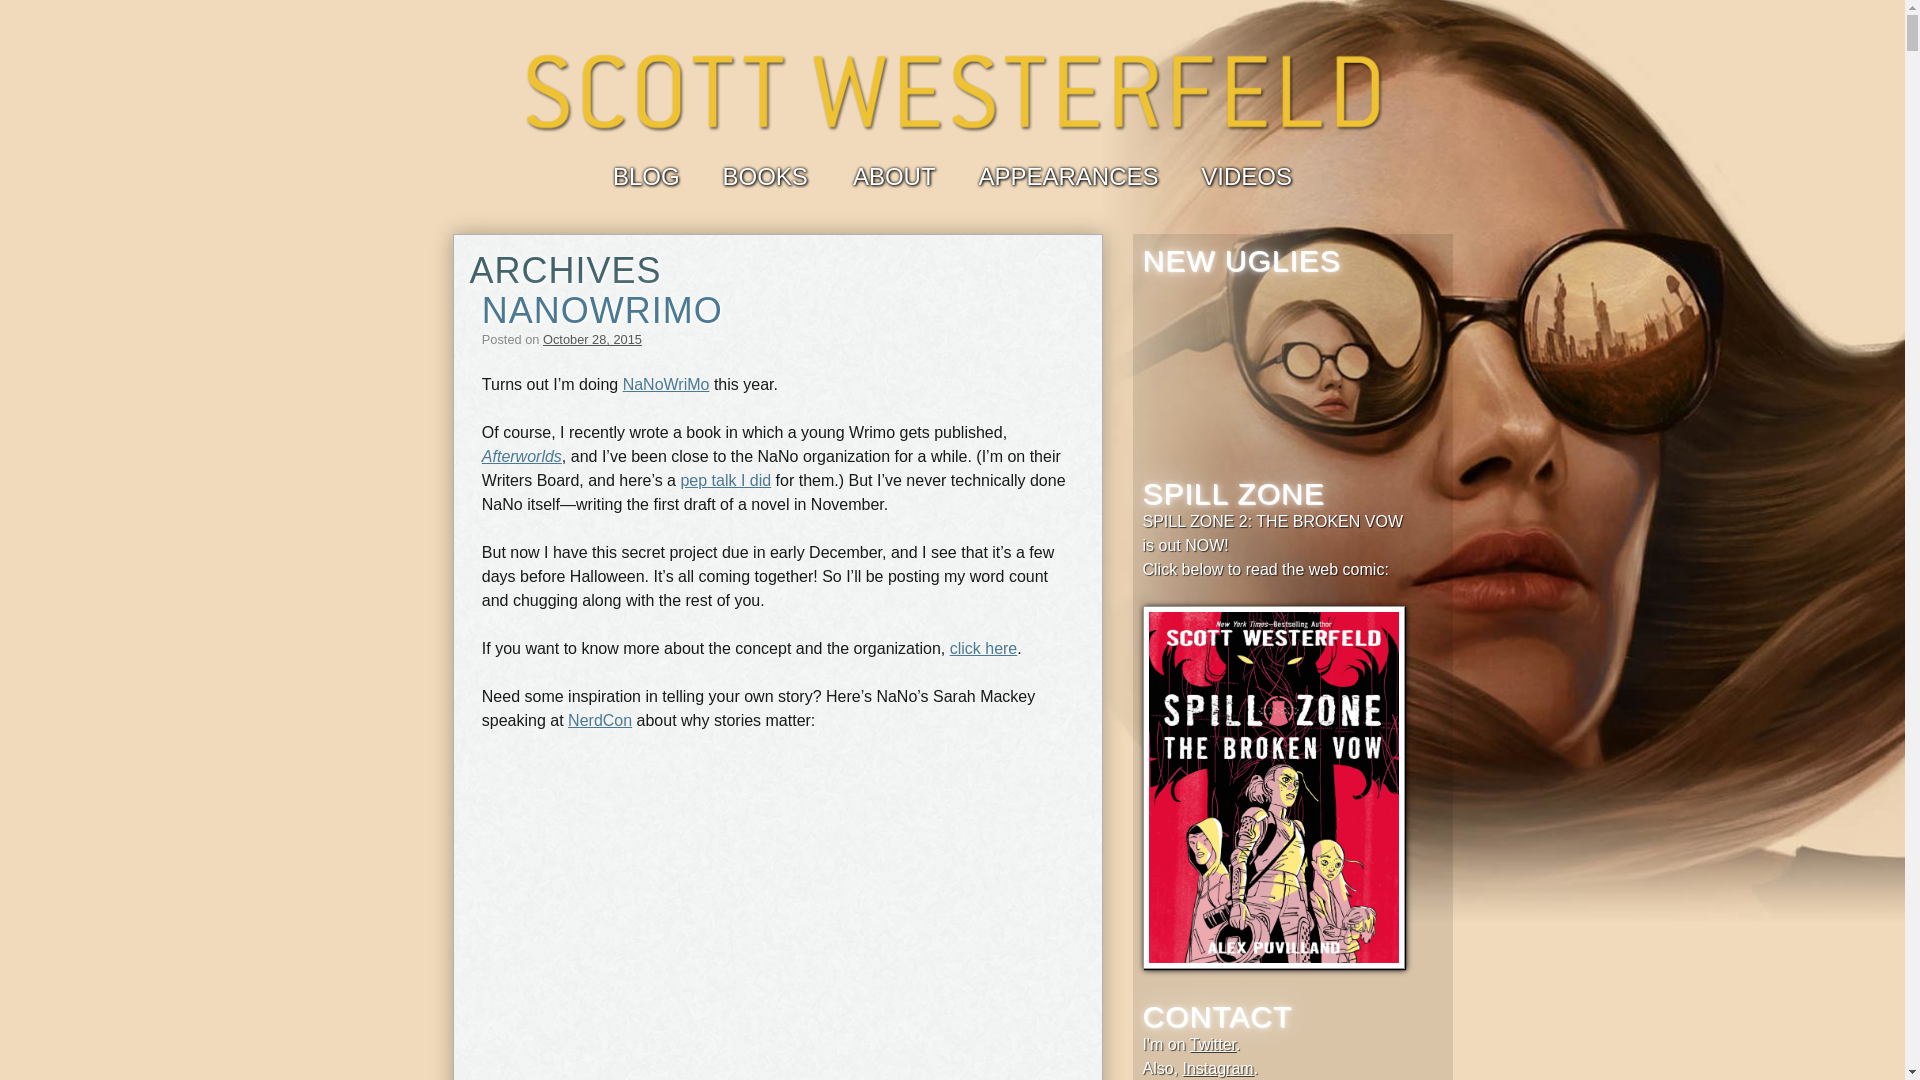  What do you see at coordinates (764, 176) in the screenshot?
I see `BOOKS` at bounding box center [764, 176].